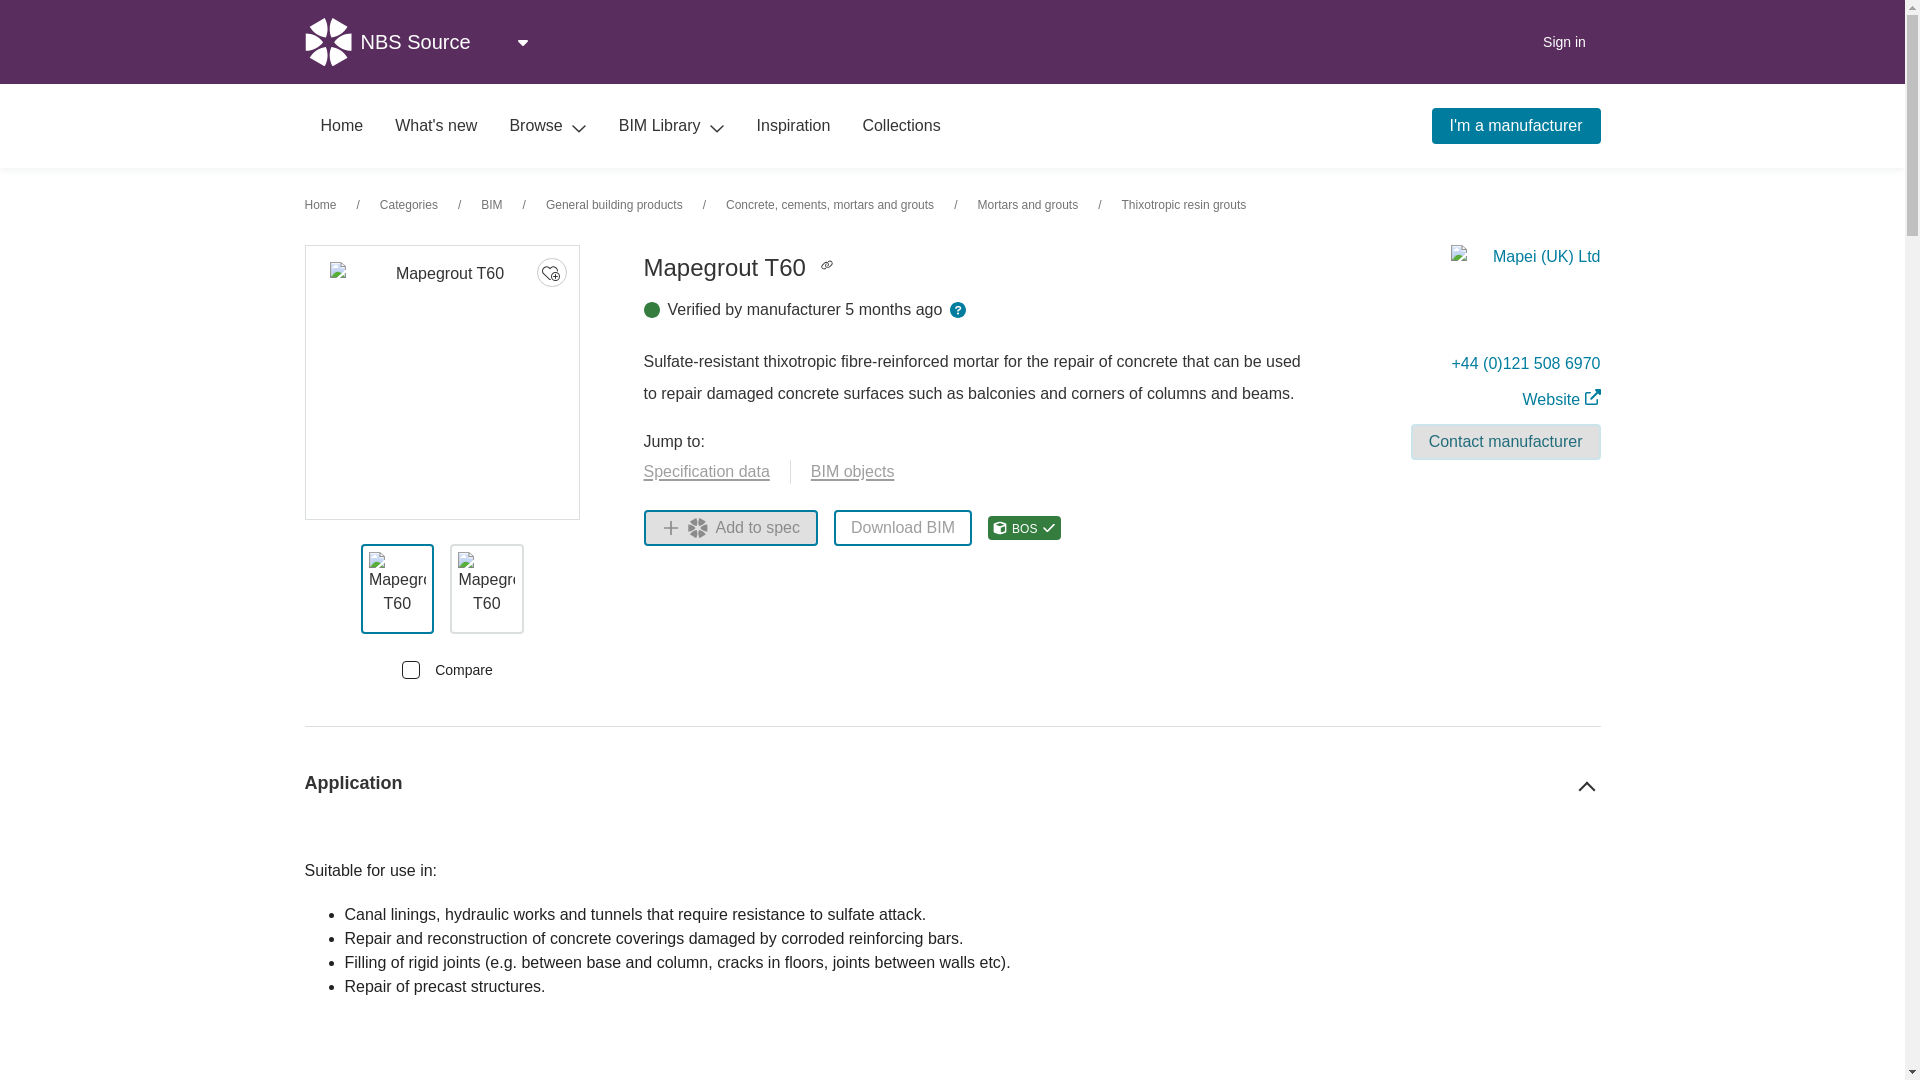 The width and height of the screenshot is (1920, 1080). I want to click on Homepage, so click(340, 126).